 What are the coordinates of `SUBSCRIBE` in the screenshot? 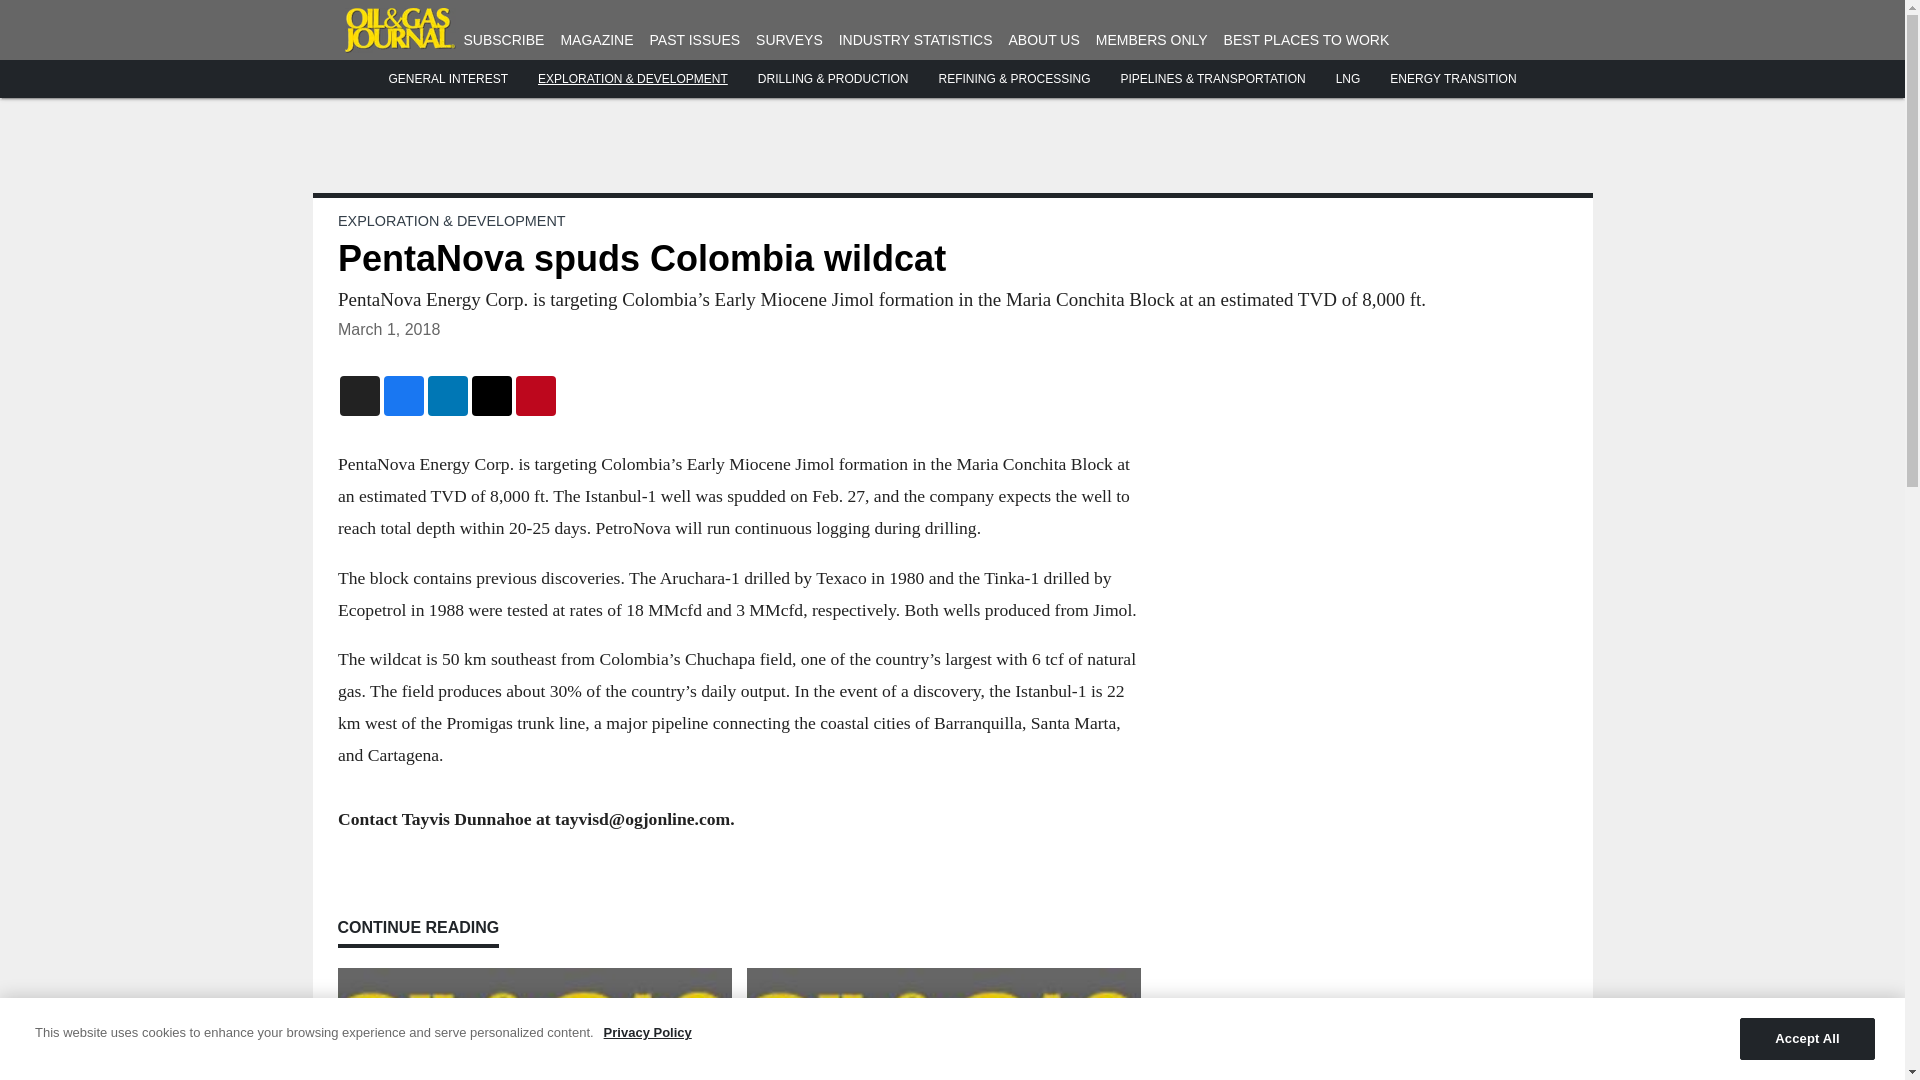 It's located at (504, 40).